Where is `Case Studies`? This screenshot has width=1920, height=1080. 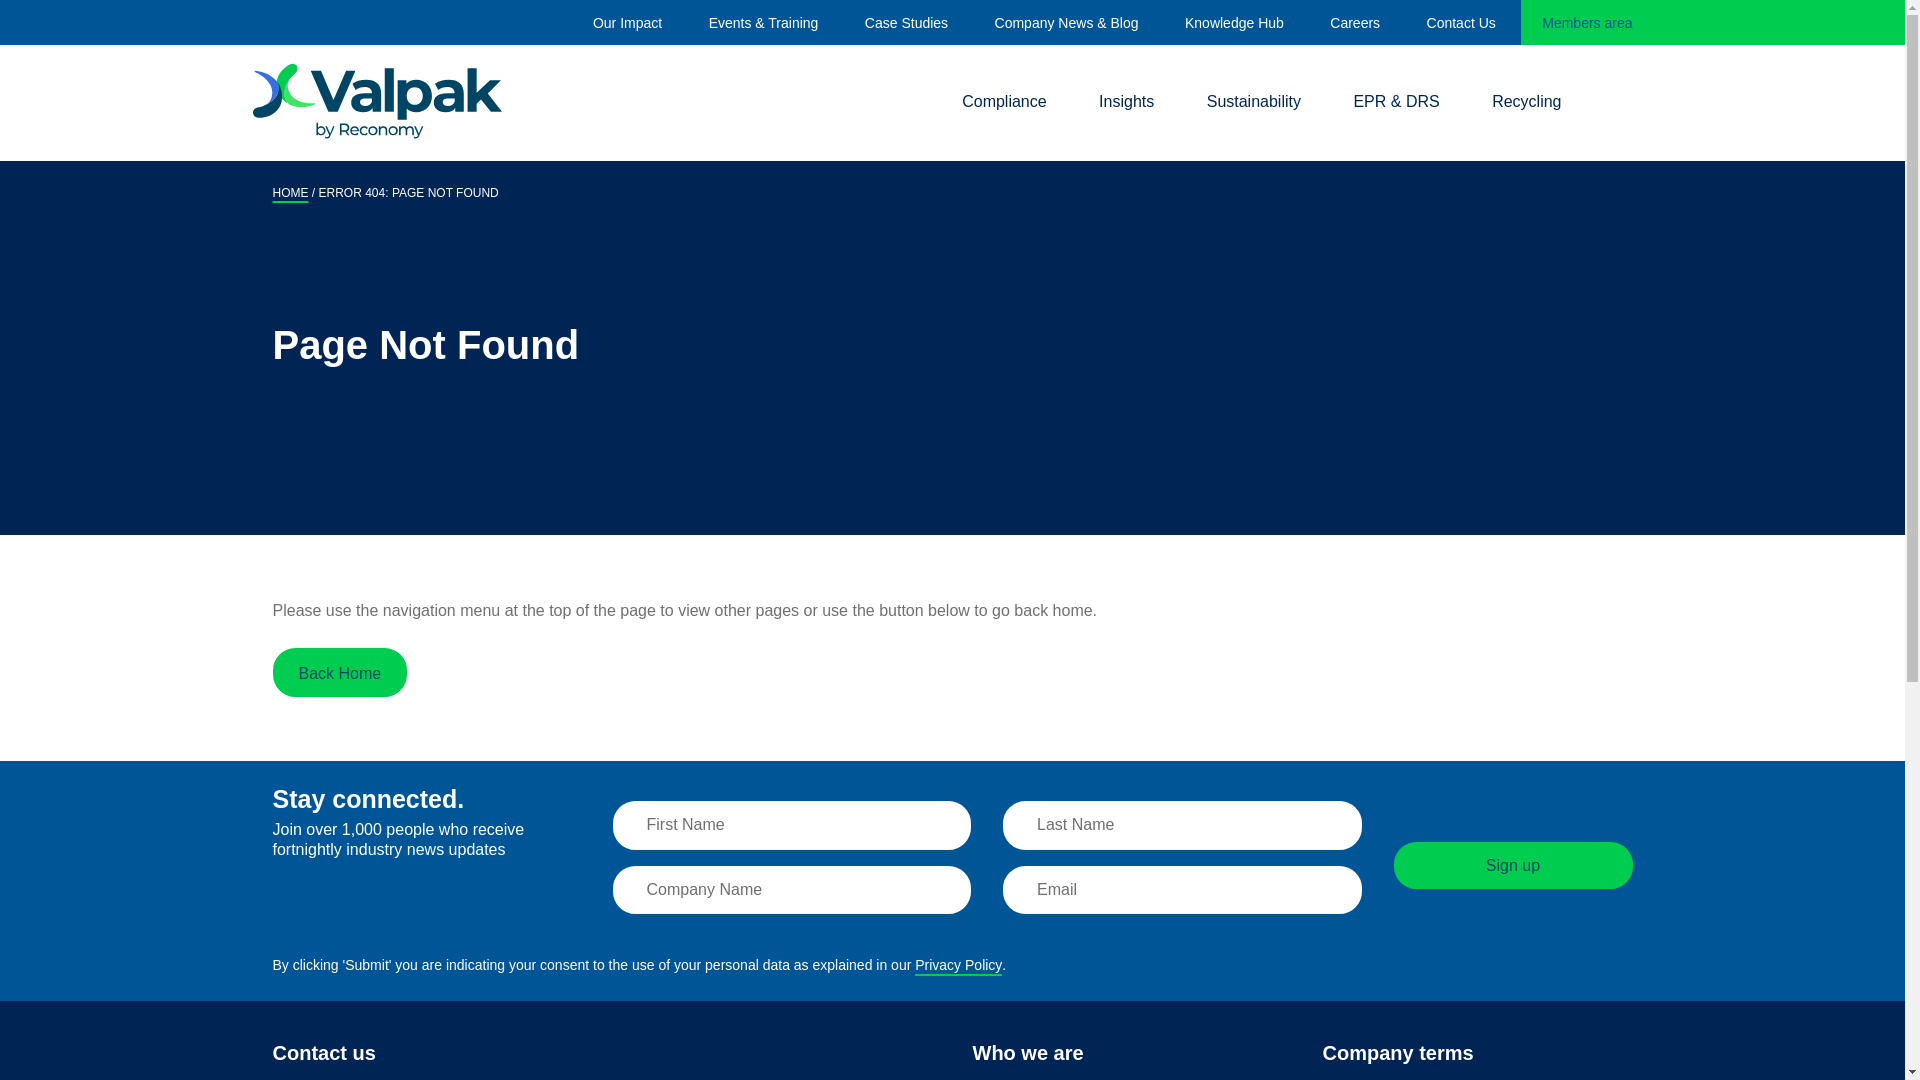 Case Studies is located at coordinates (906, 22).